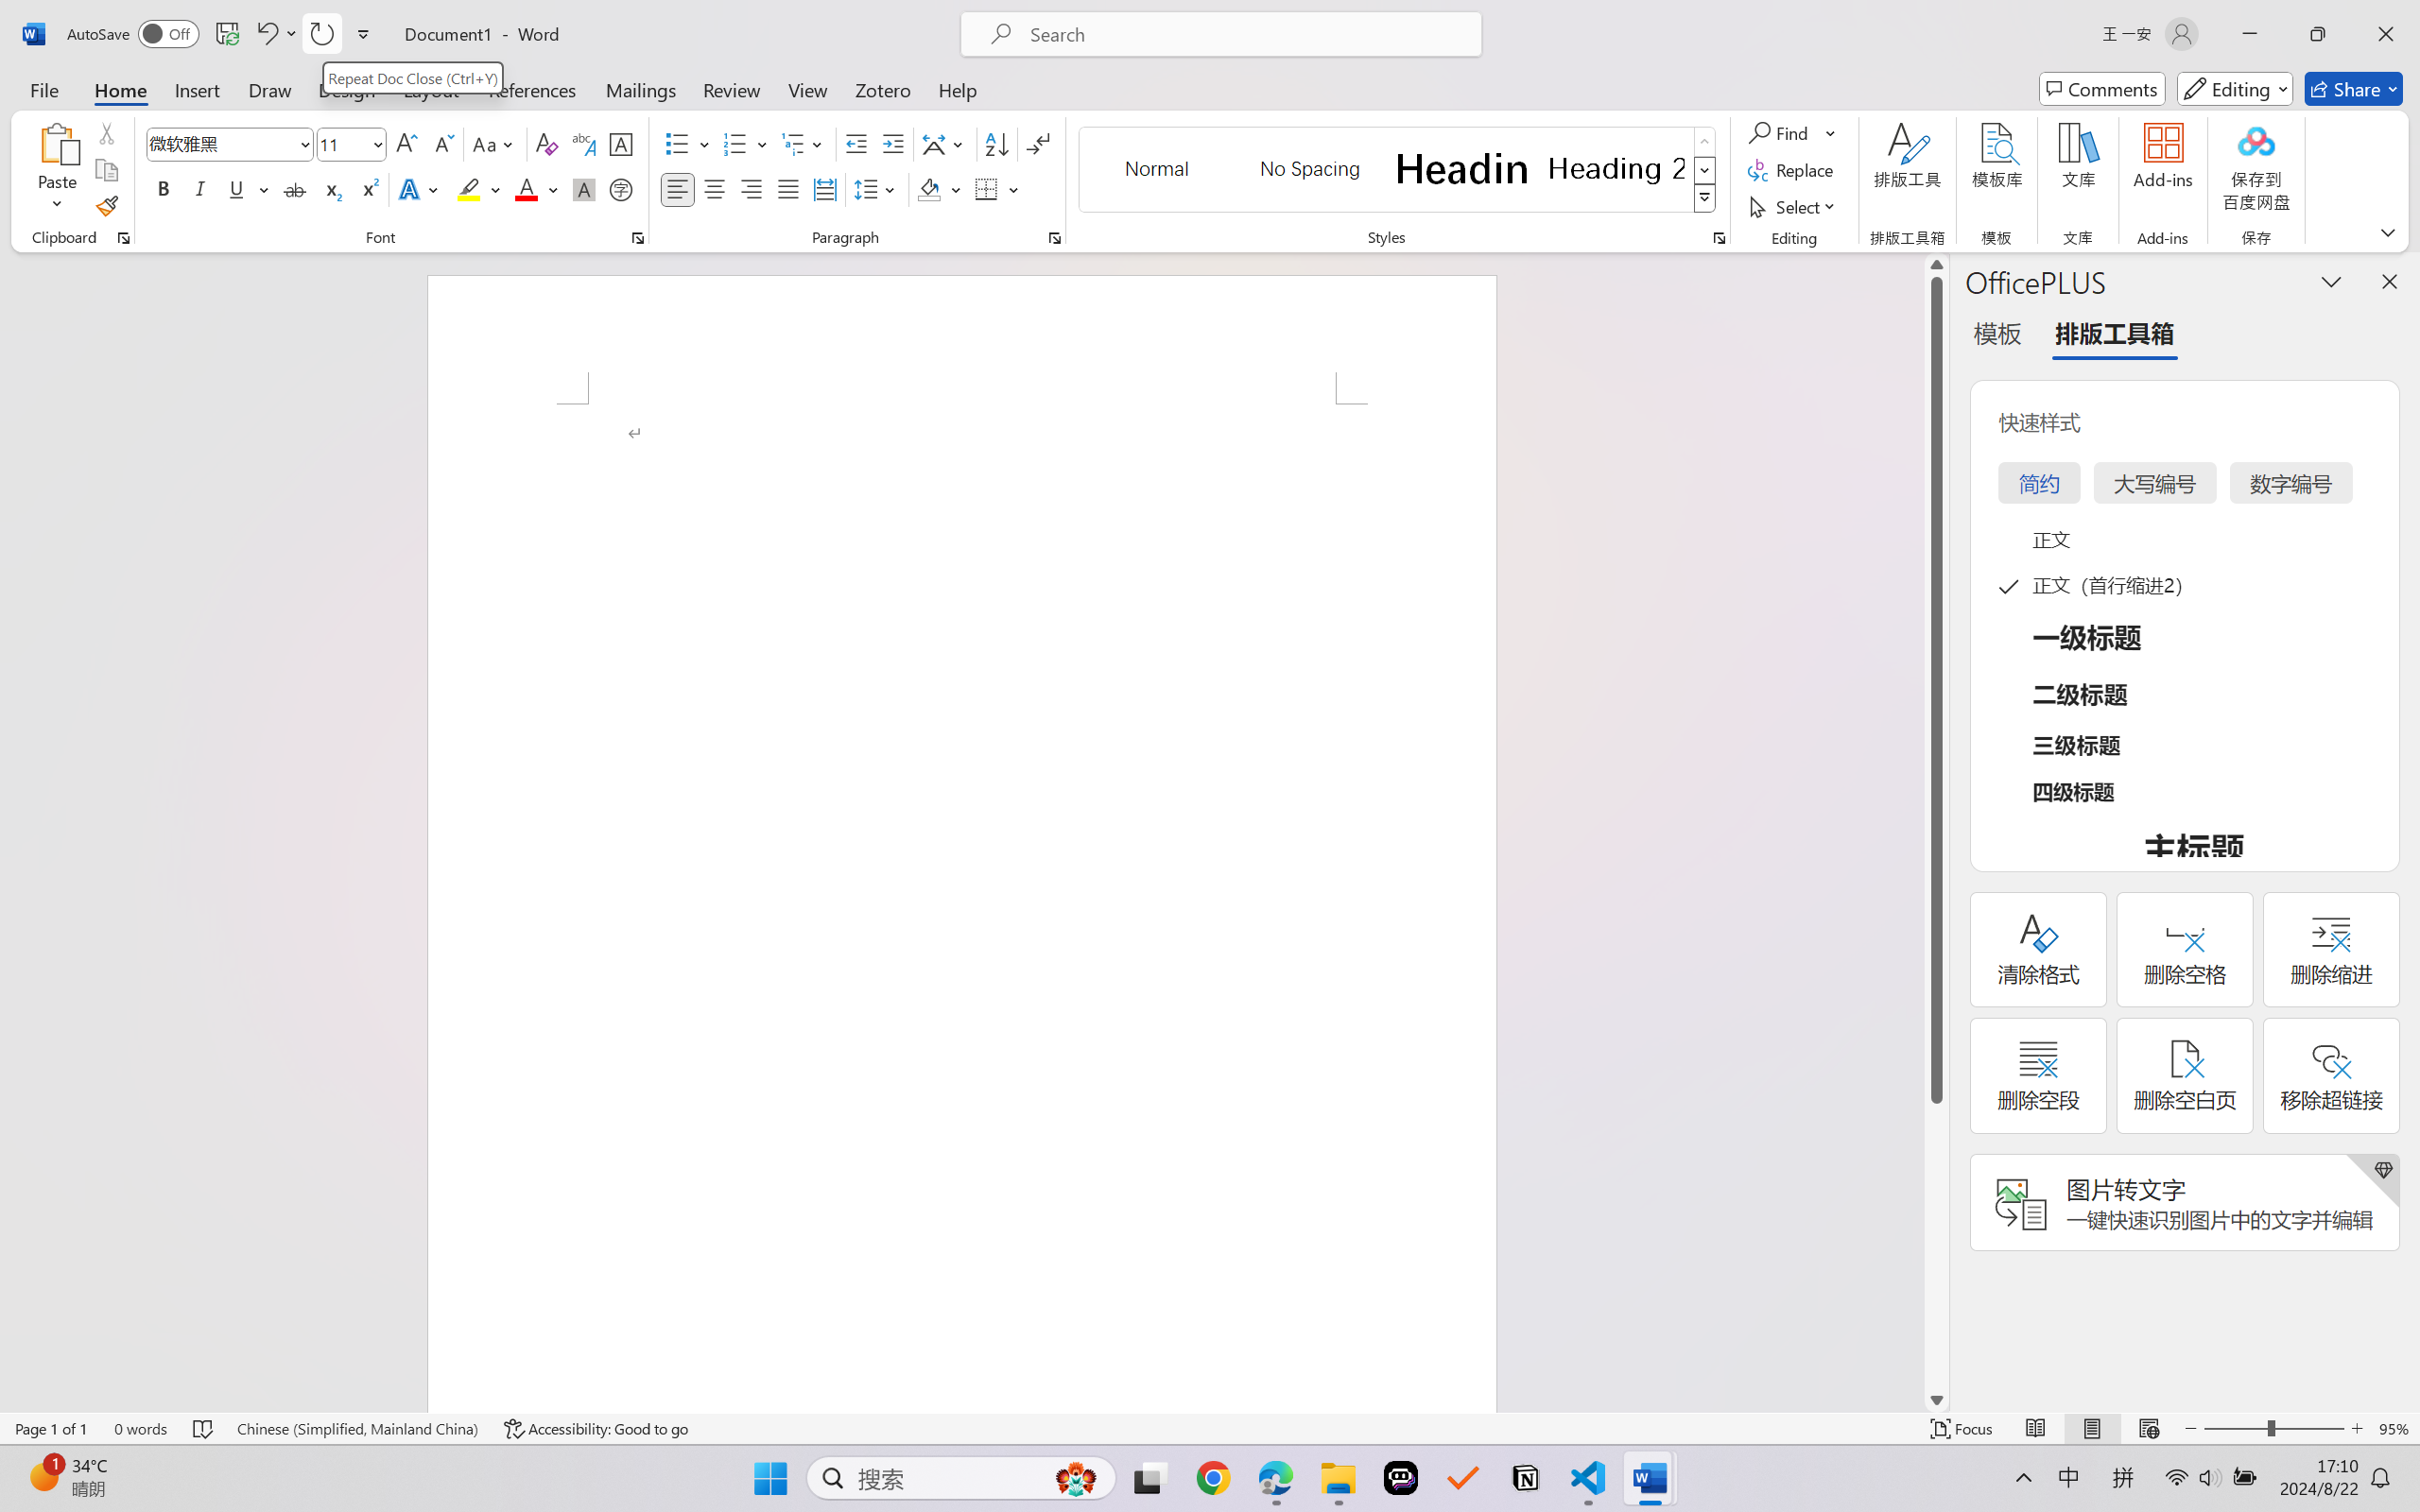 The image size is (2420, 1512). What do you see at coordinates (962, 908) in the screenshot?
I see `Page 1 content` at bounding box center [962, 908].